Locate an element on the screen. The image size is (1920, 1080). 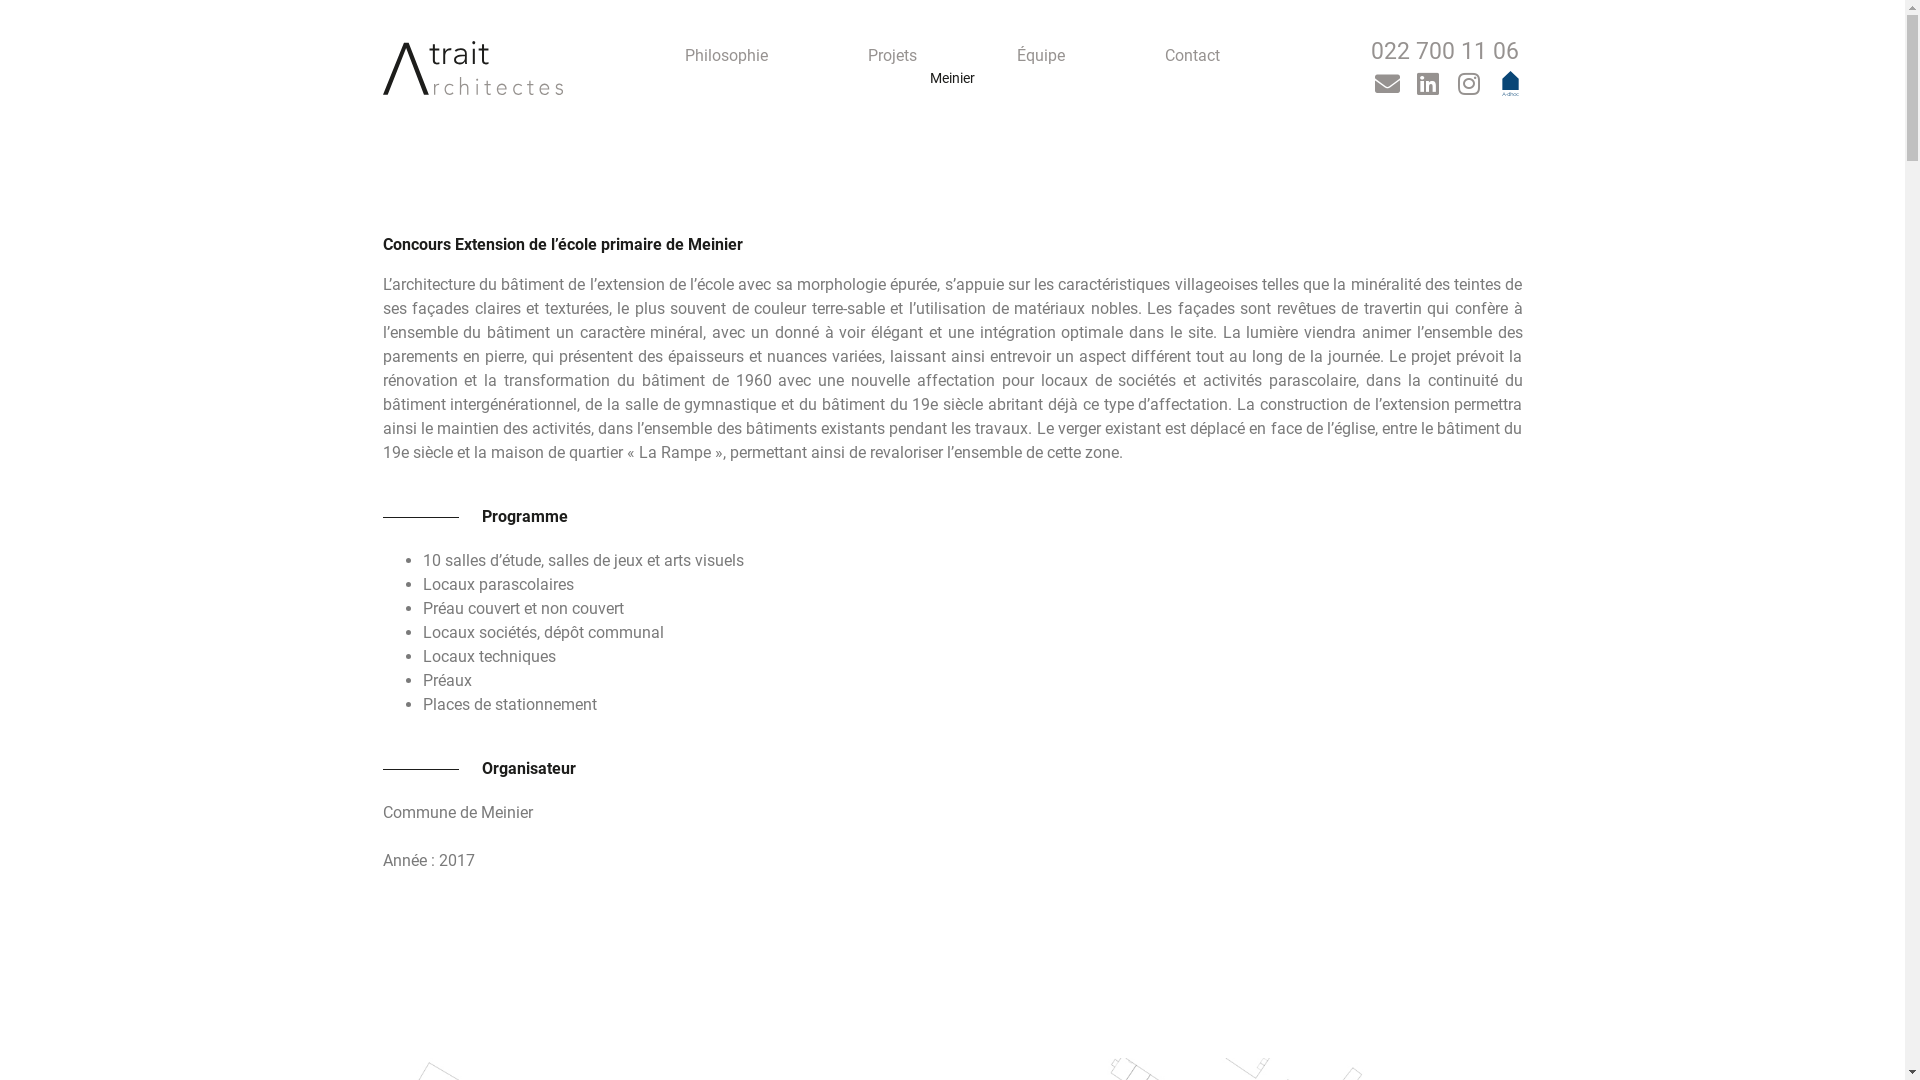
022 700 11 06 is located at coordinates (1444, 56).